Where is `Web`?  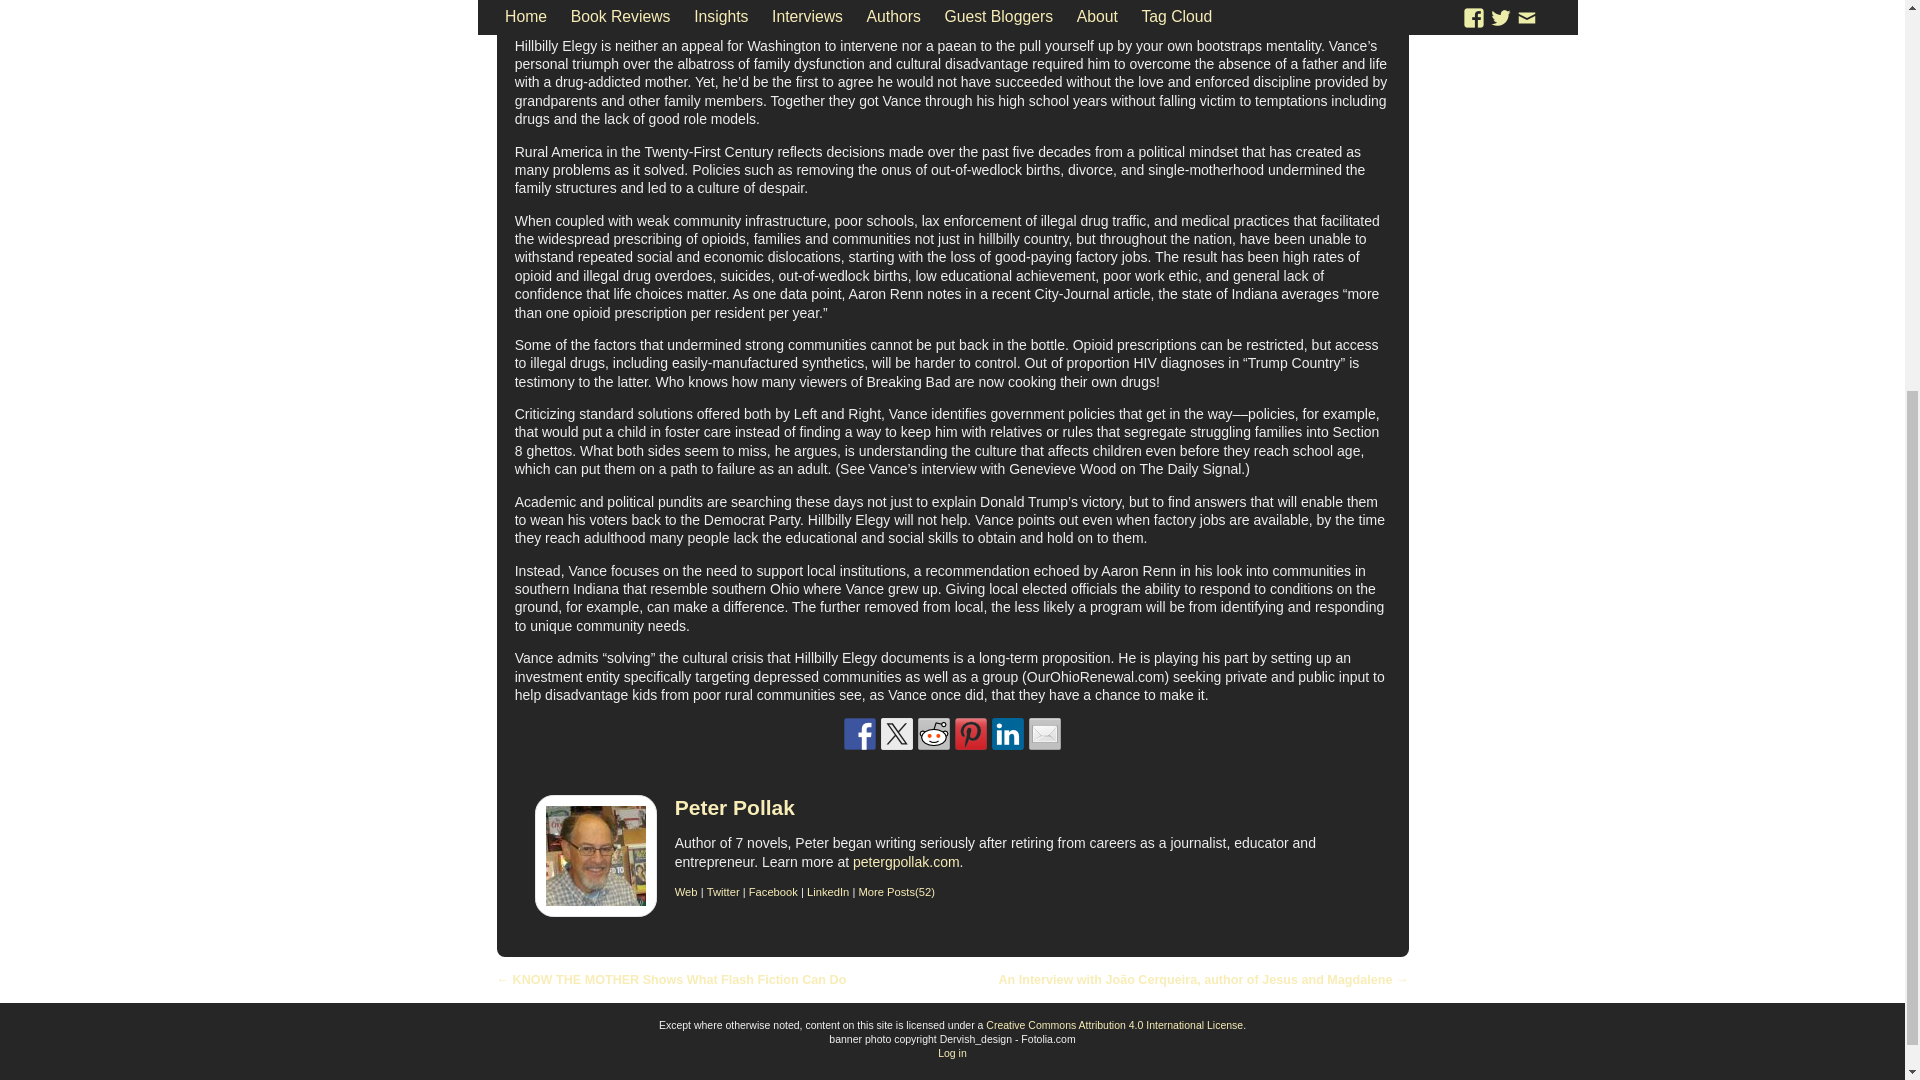 Web is located at coordinates (686, 891).